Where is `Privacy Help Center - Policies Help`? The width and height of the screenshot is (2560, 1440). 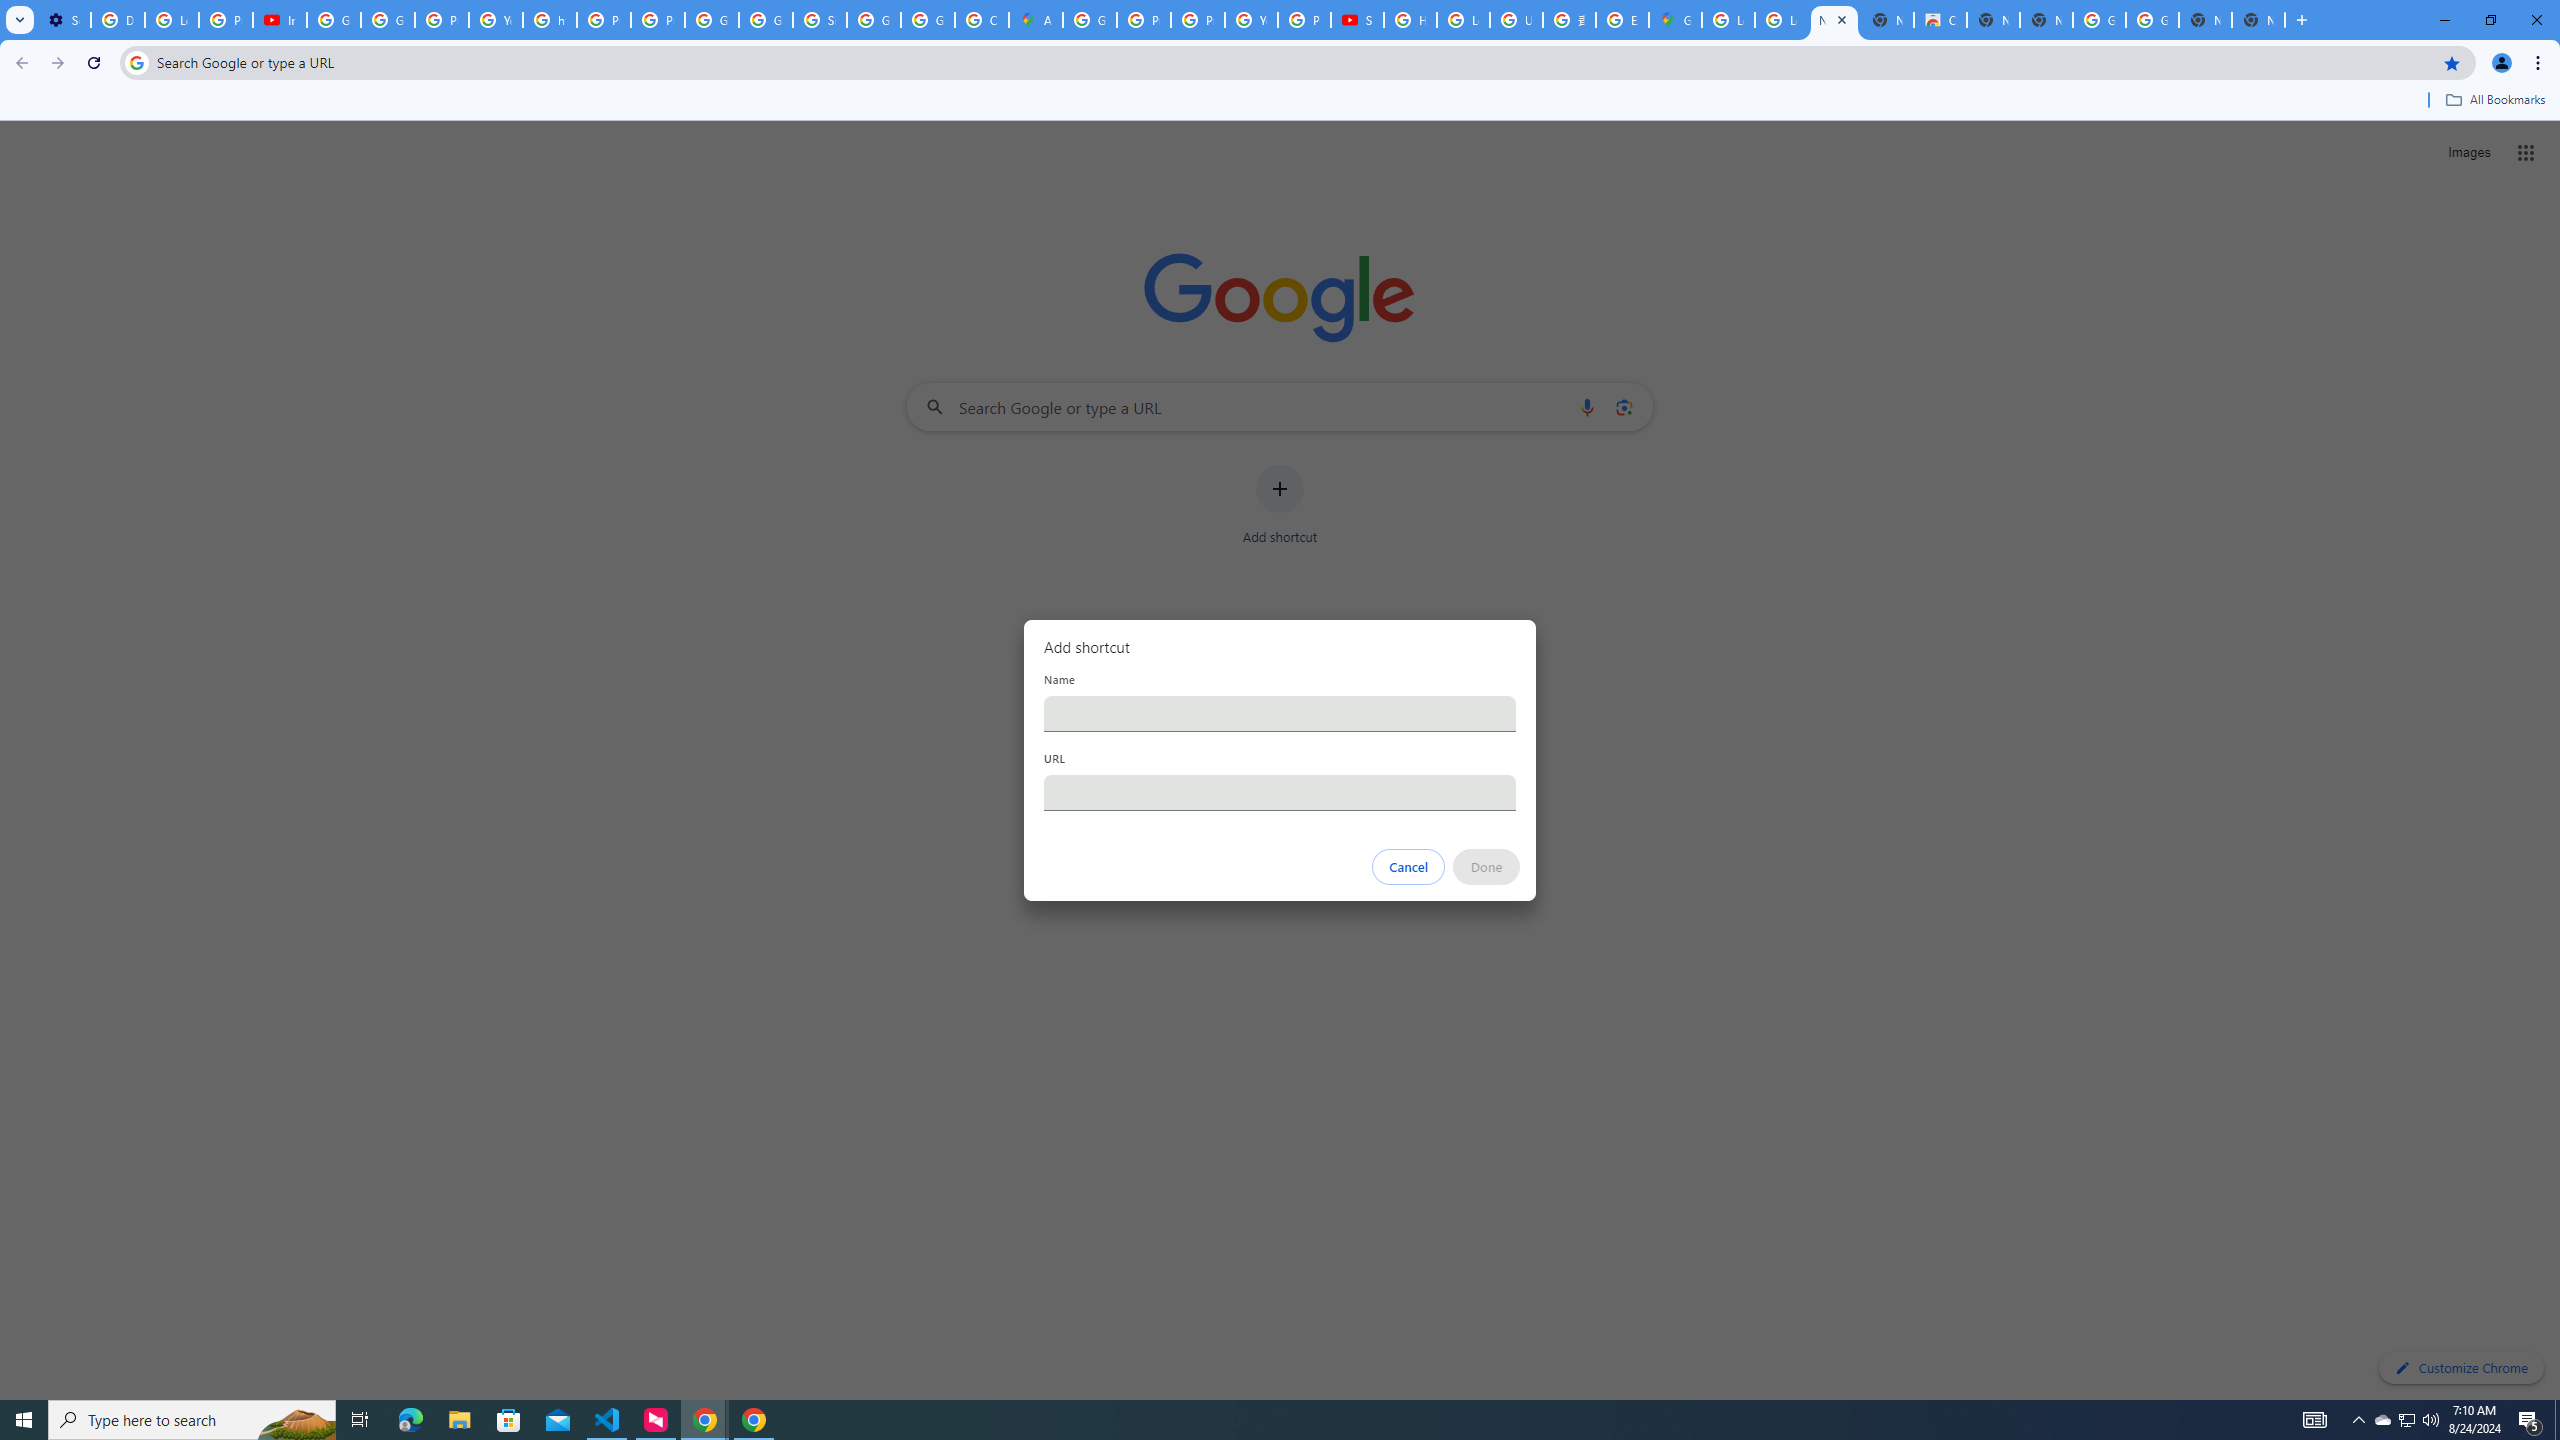
Privacy Help Center - Policies Help is located at coordinates (604, 20).